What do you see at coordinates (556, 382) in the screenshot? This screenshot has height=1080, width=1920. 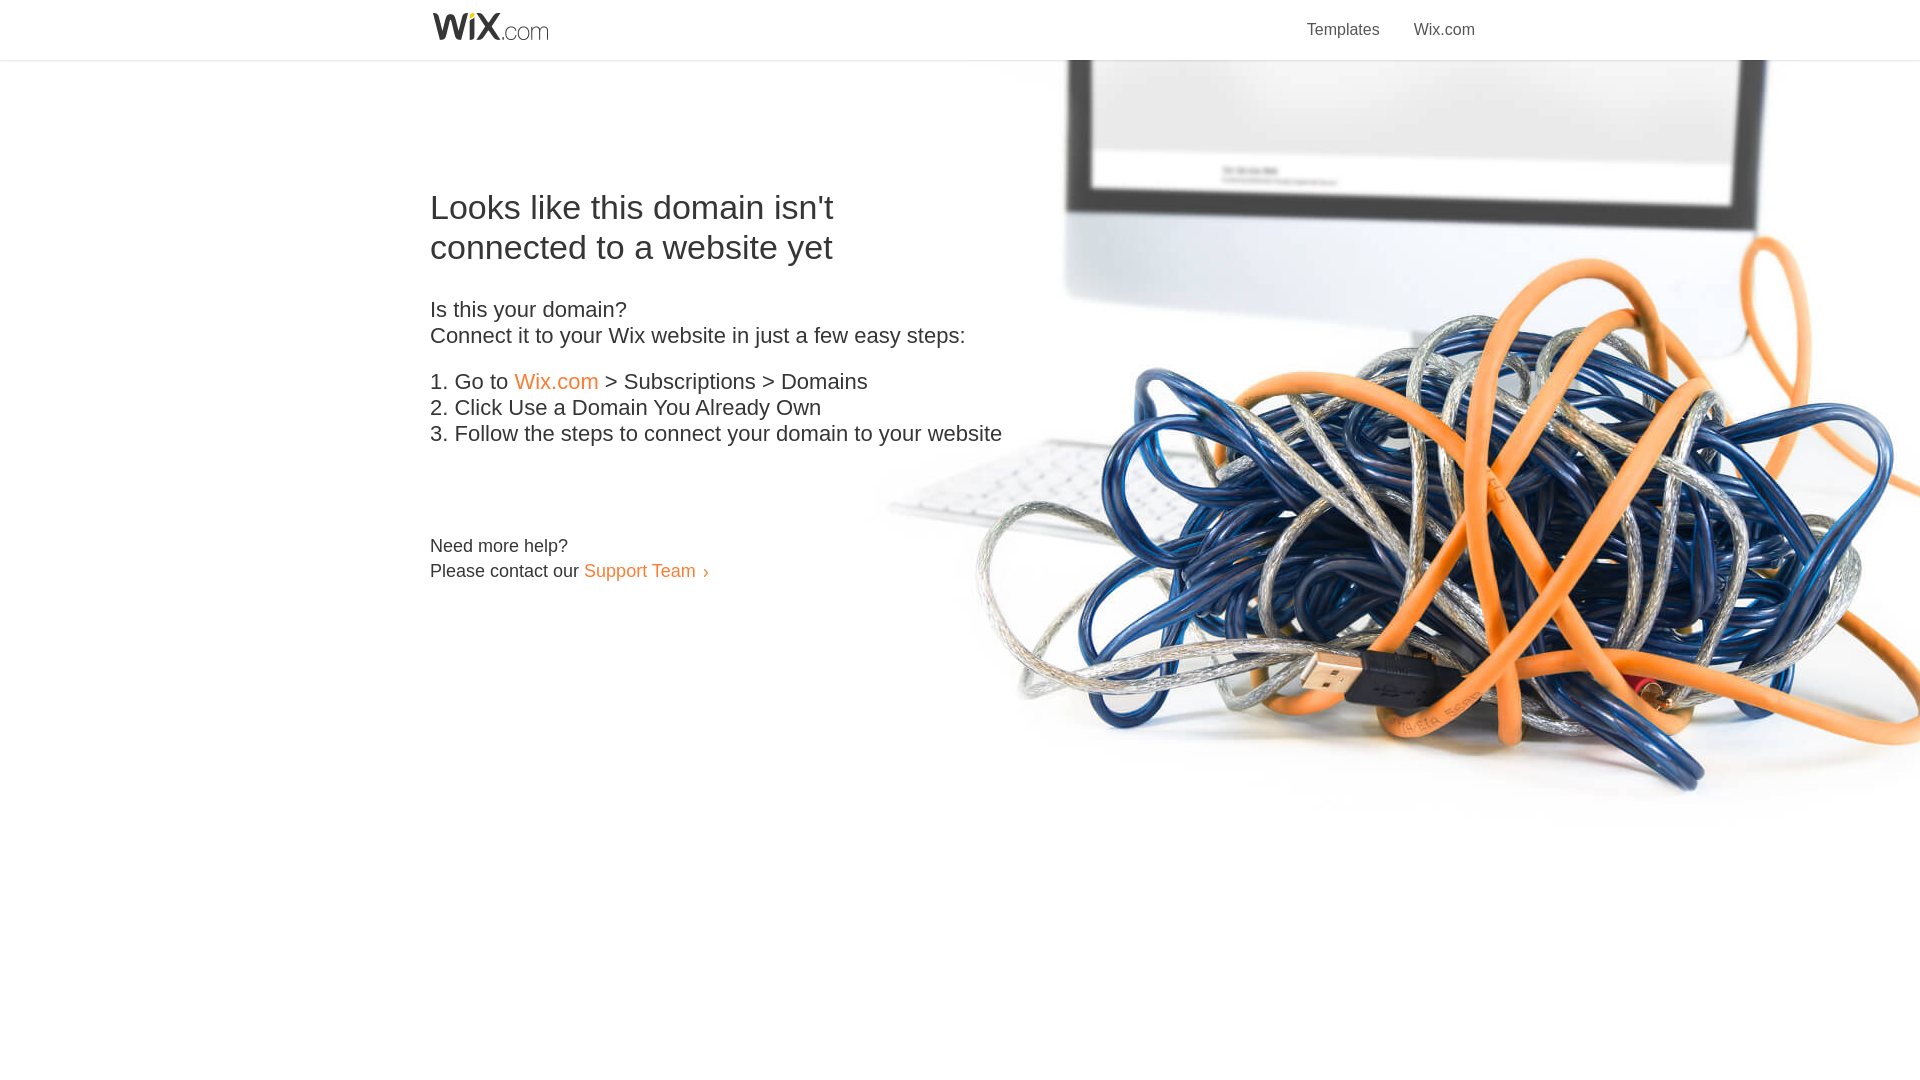 I see `Wix.com` at bounding box center [556, 382].